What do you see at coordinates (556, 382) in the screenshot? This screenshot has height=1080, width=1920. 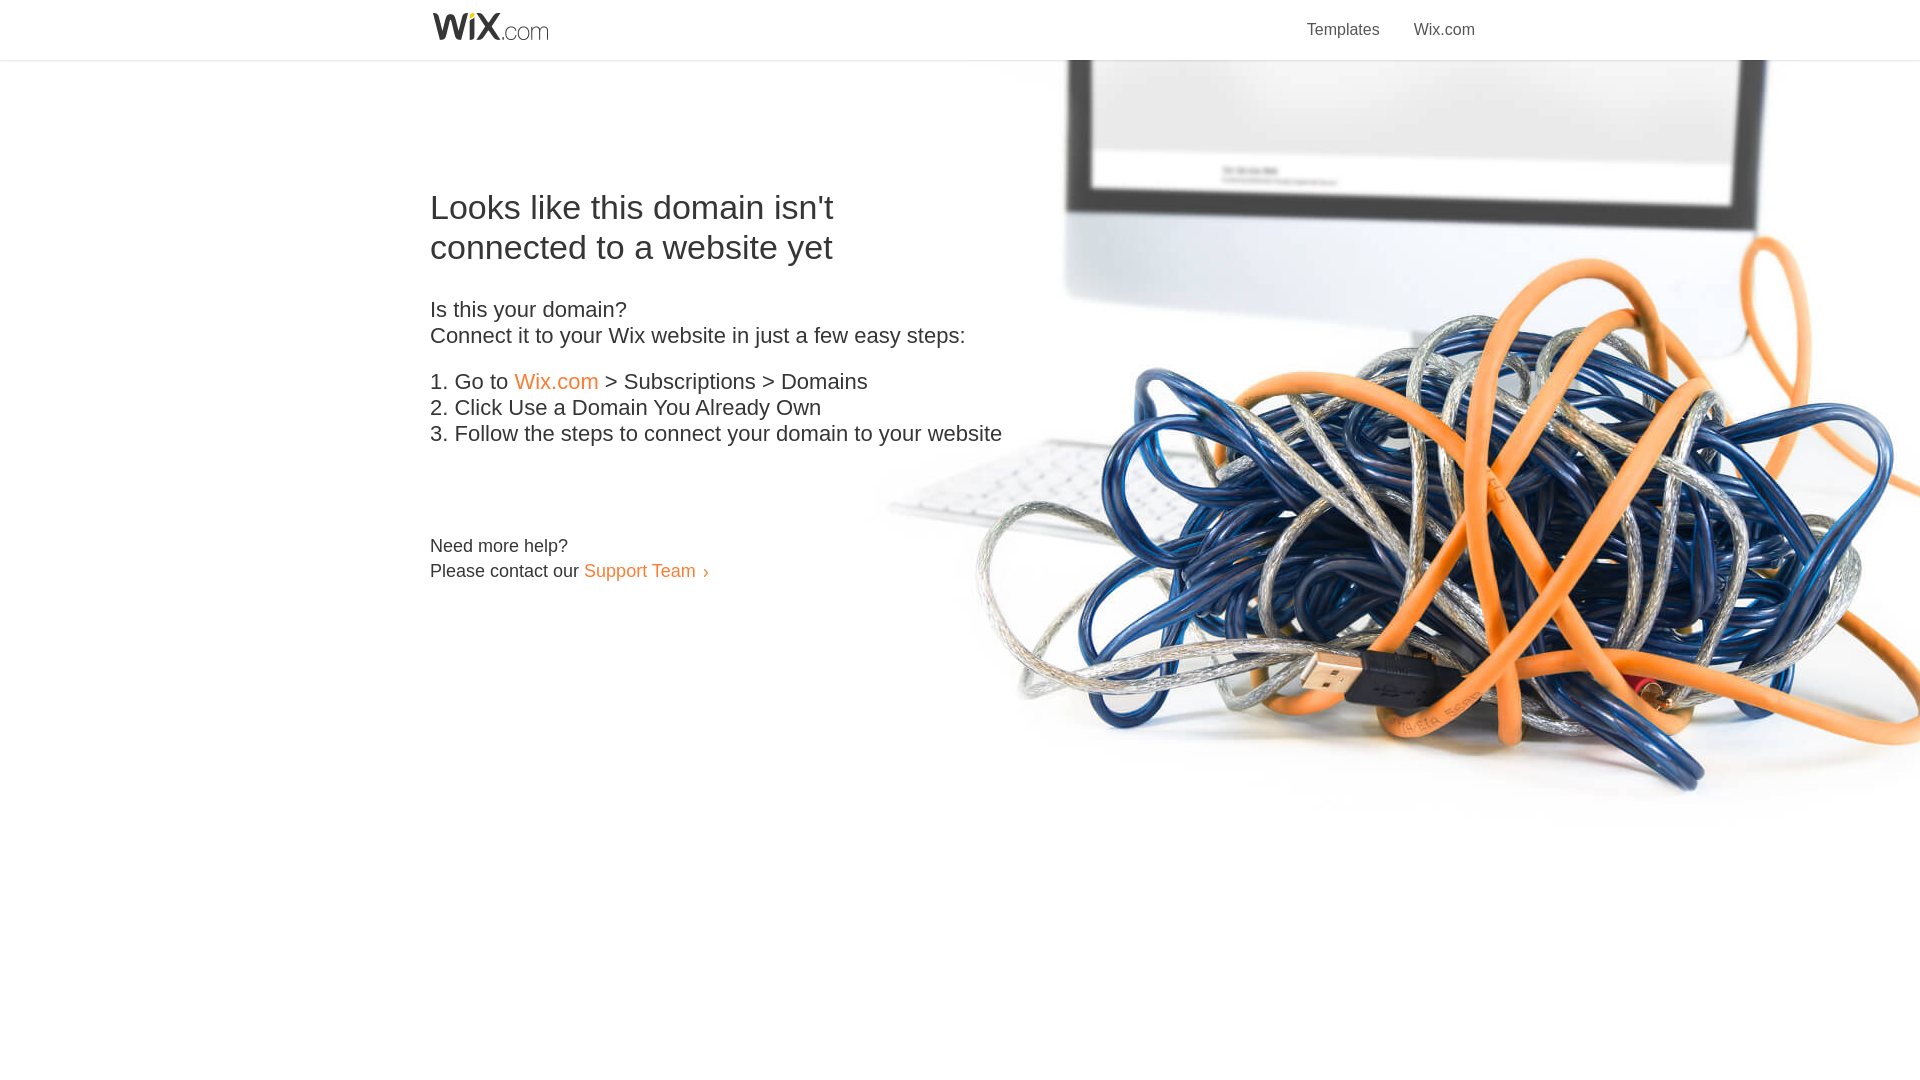 I see `Wix.com` at bounding box center [556, 382].